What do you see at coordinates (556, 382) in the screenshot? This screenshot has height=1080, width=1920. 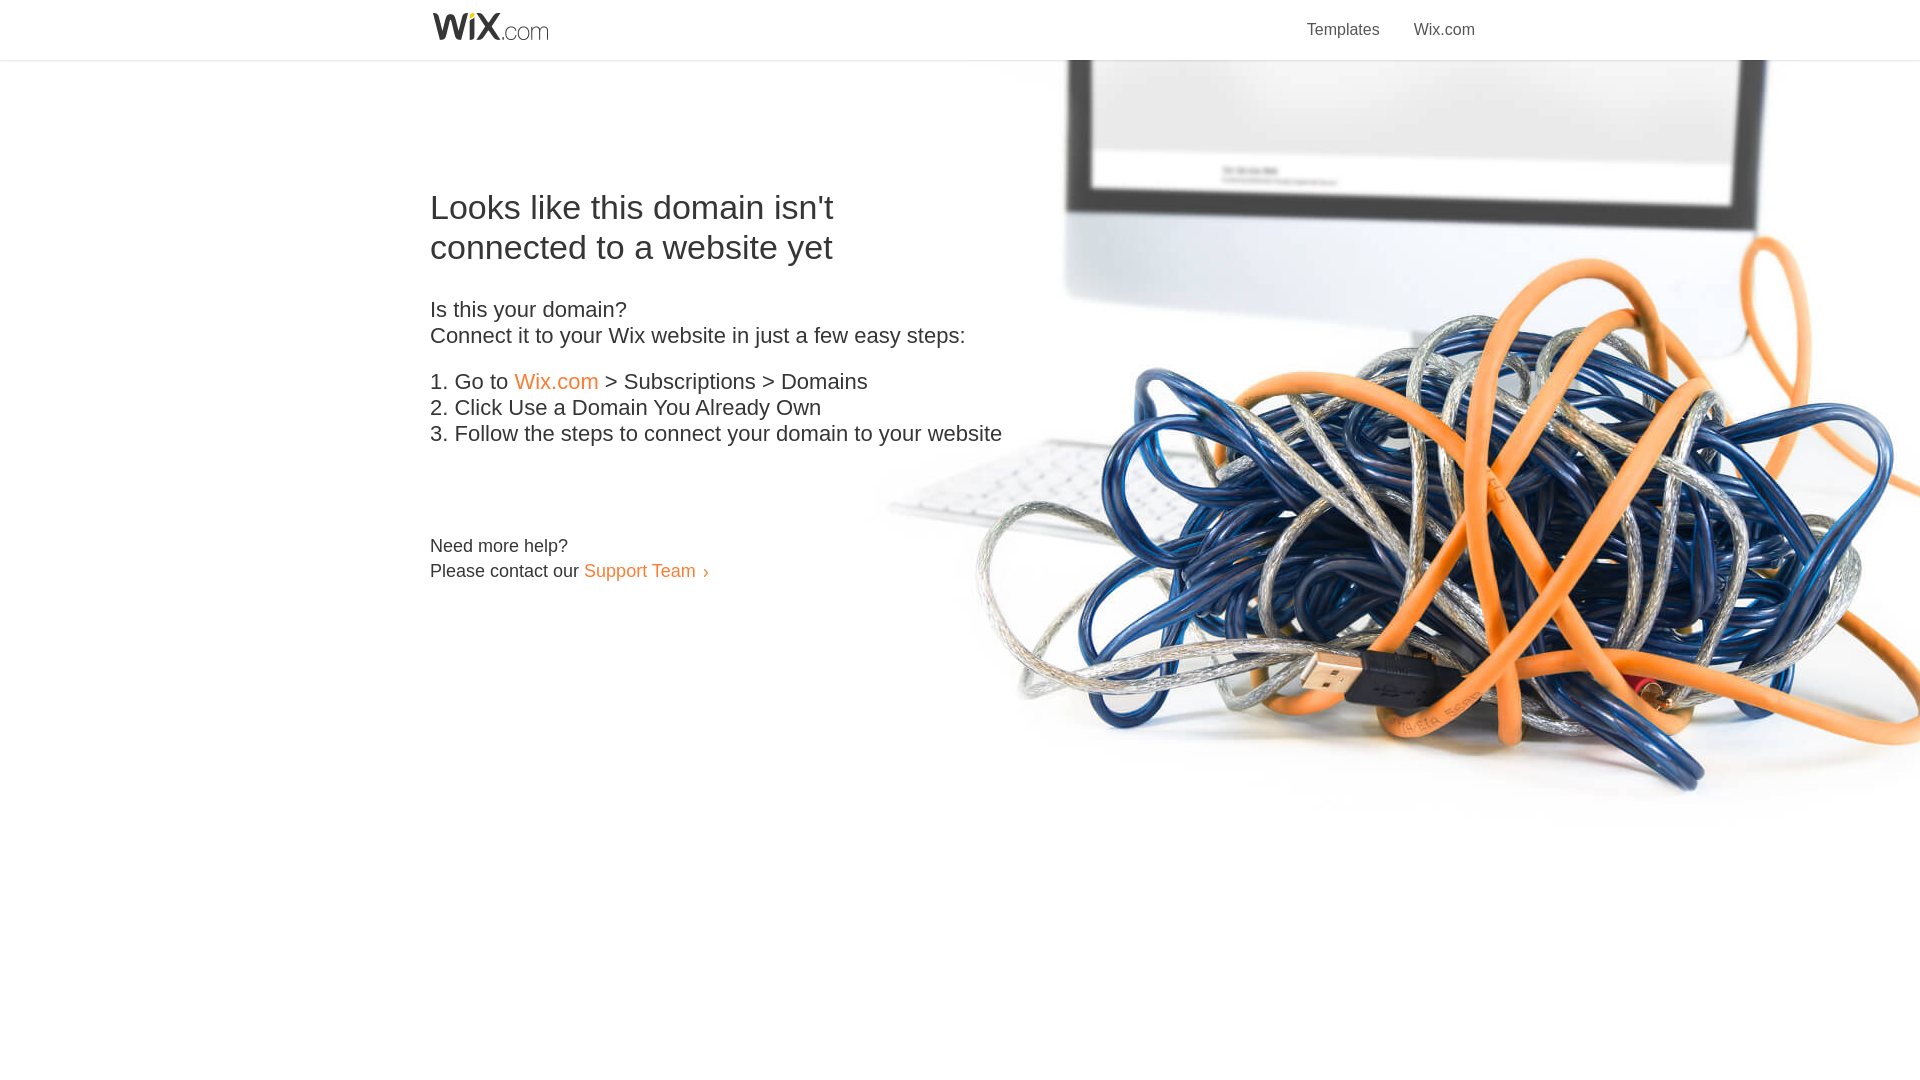 I see `Wix.com` at bounding box center [556, 382].